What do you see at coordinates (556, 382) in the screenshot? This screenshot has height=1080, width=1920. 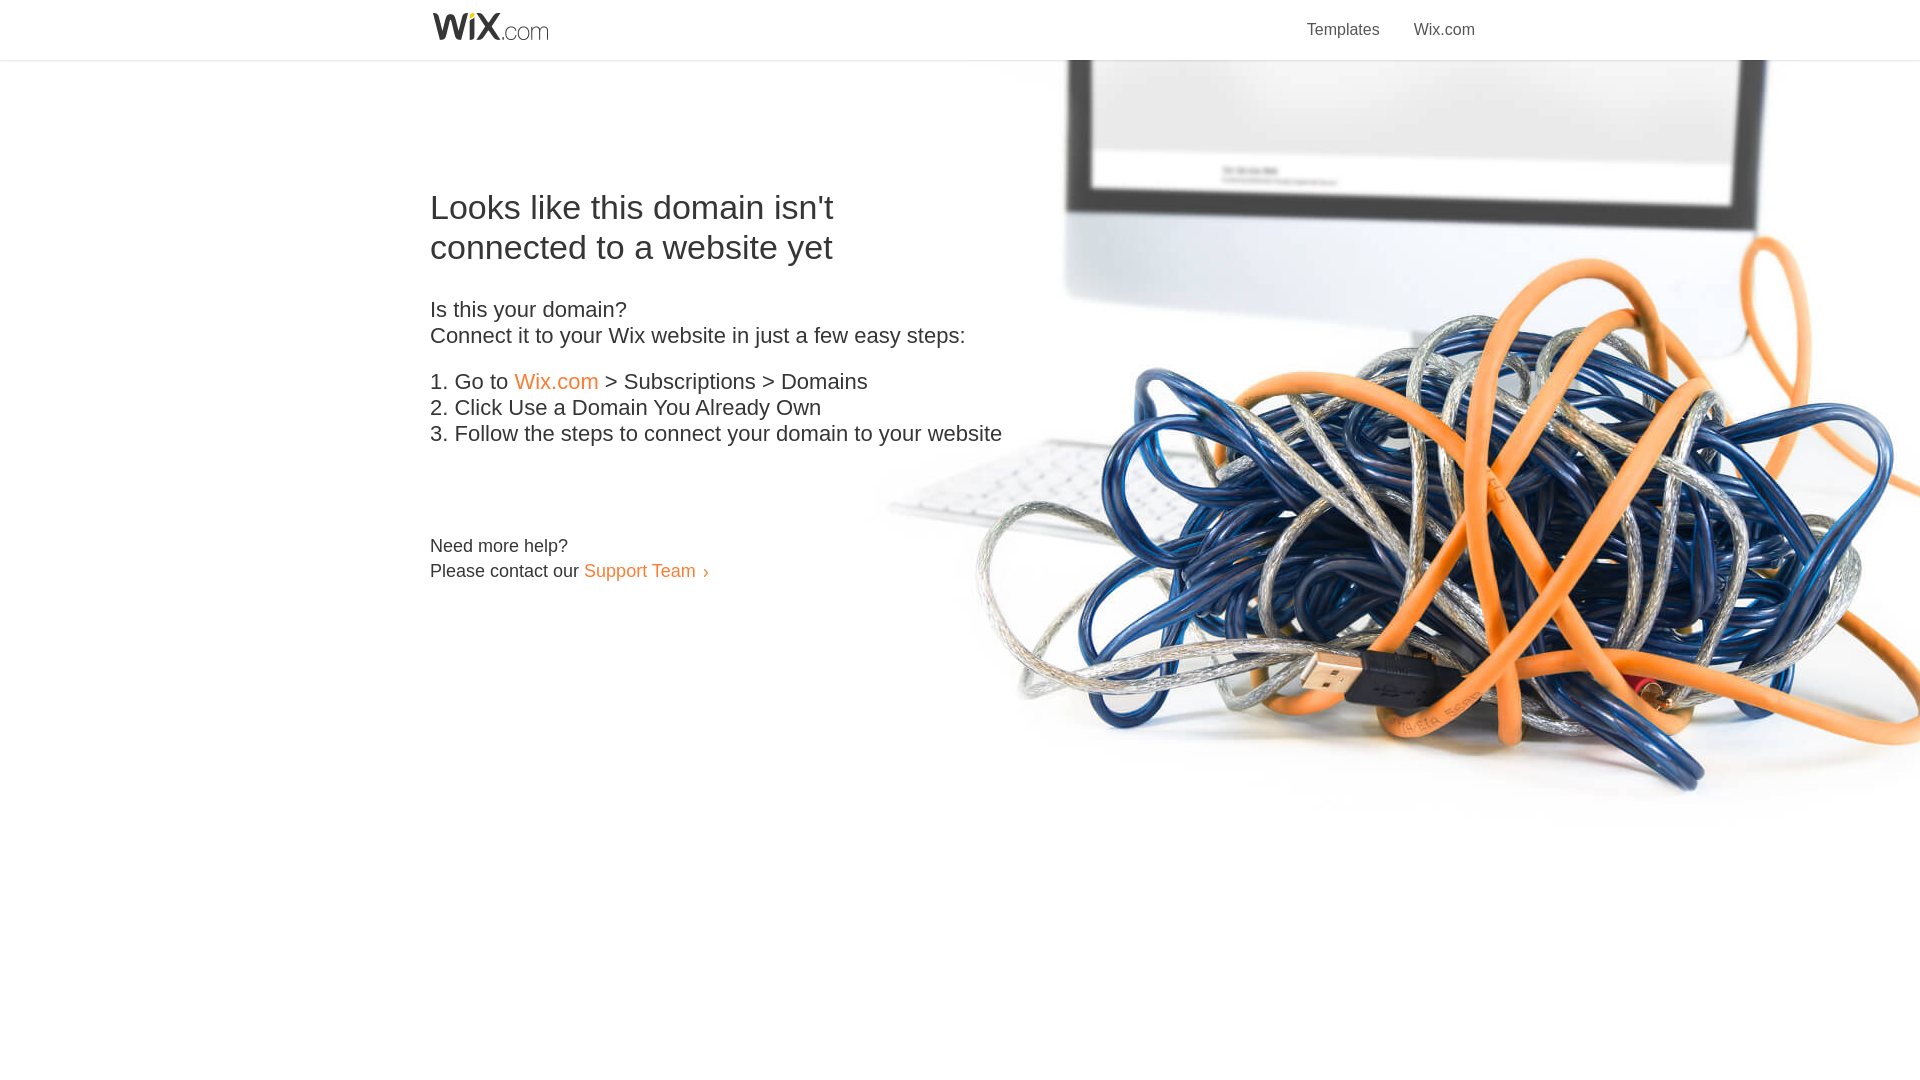 I see `Wix.com` at bounding box center [556, 382].